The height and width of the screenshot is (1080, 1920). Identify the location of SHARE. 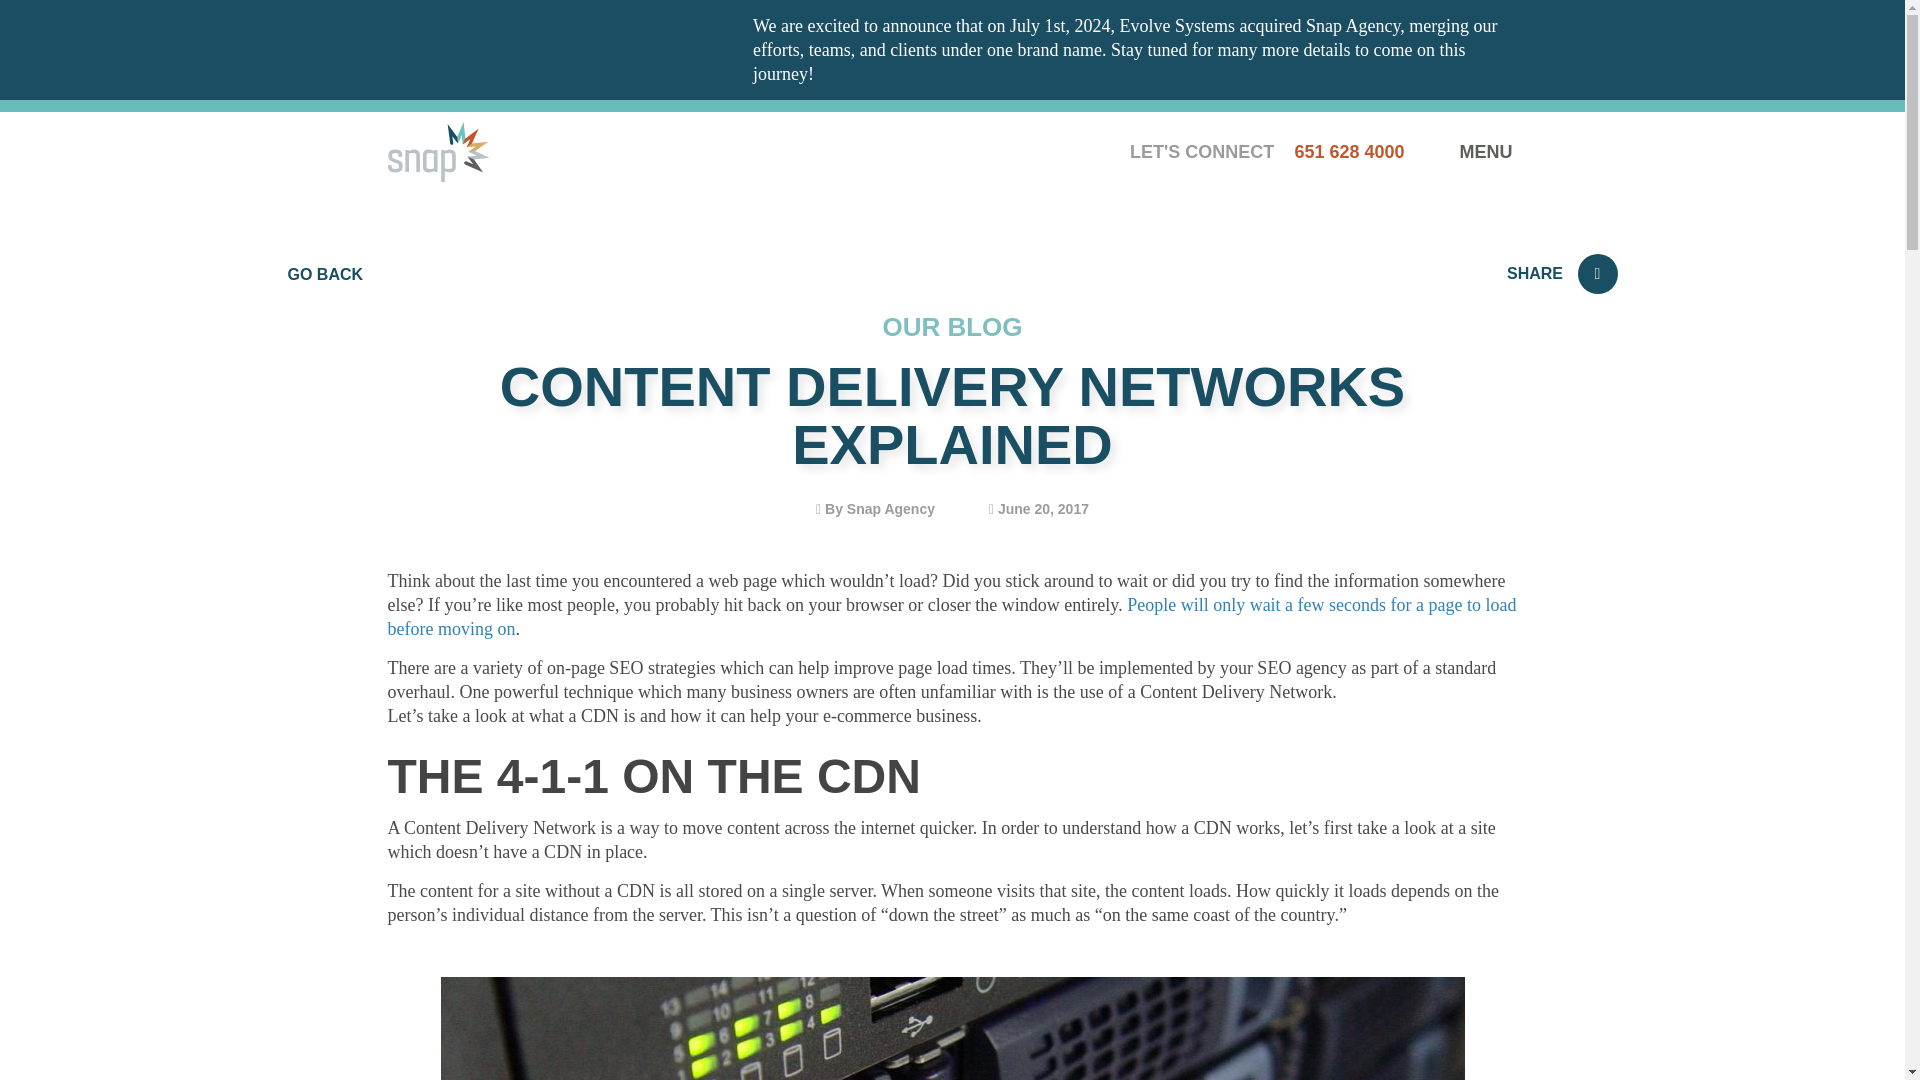
(1562, 272).